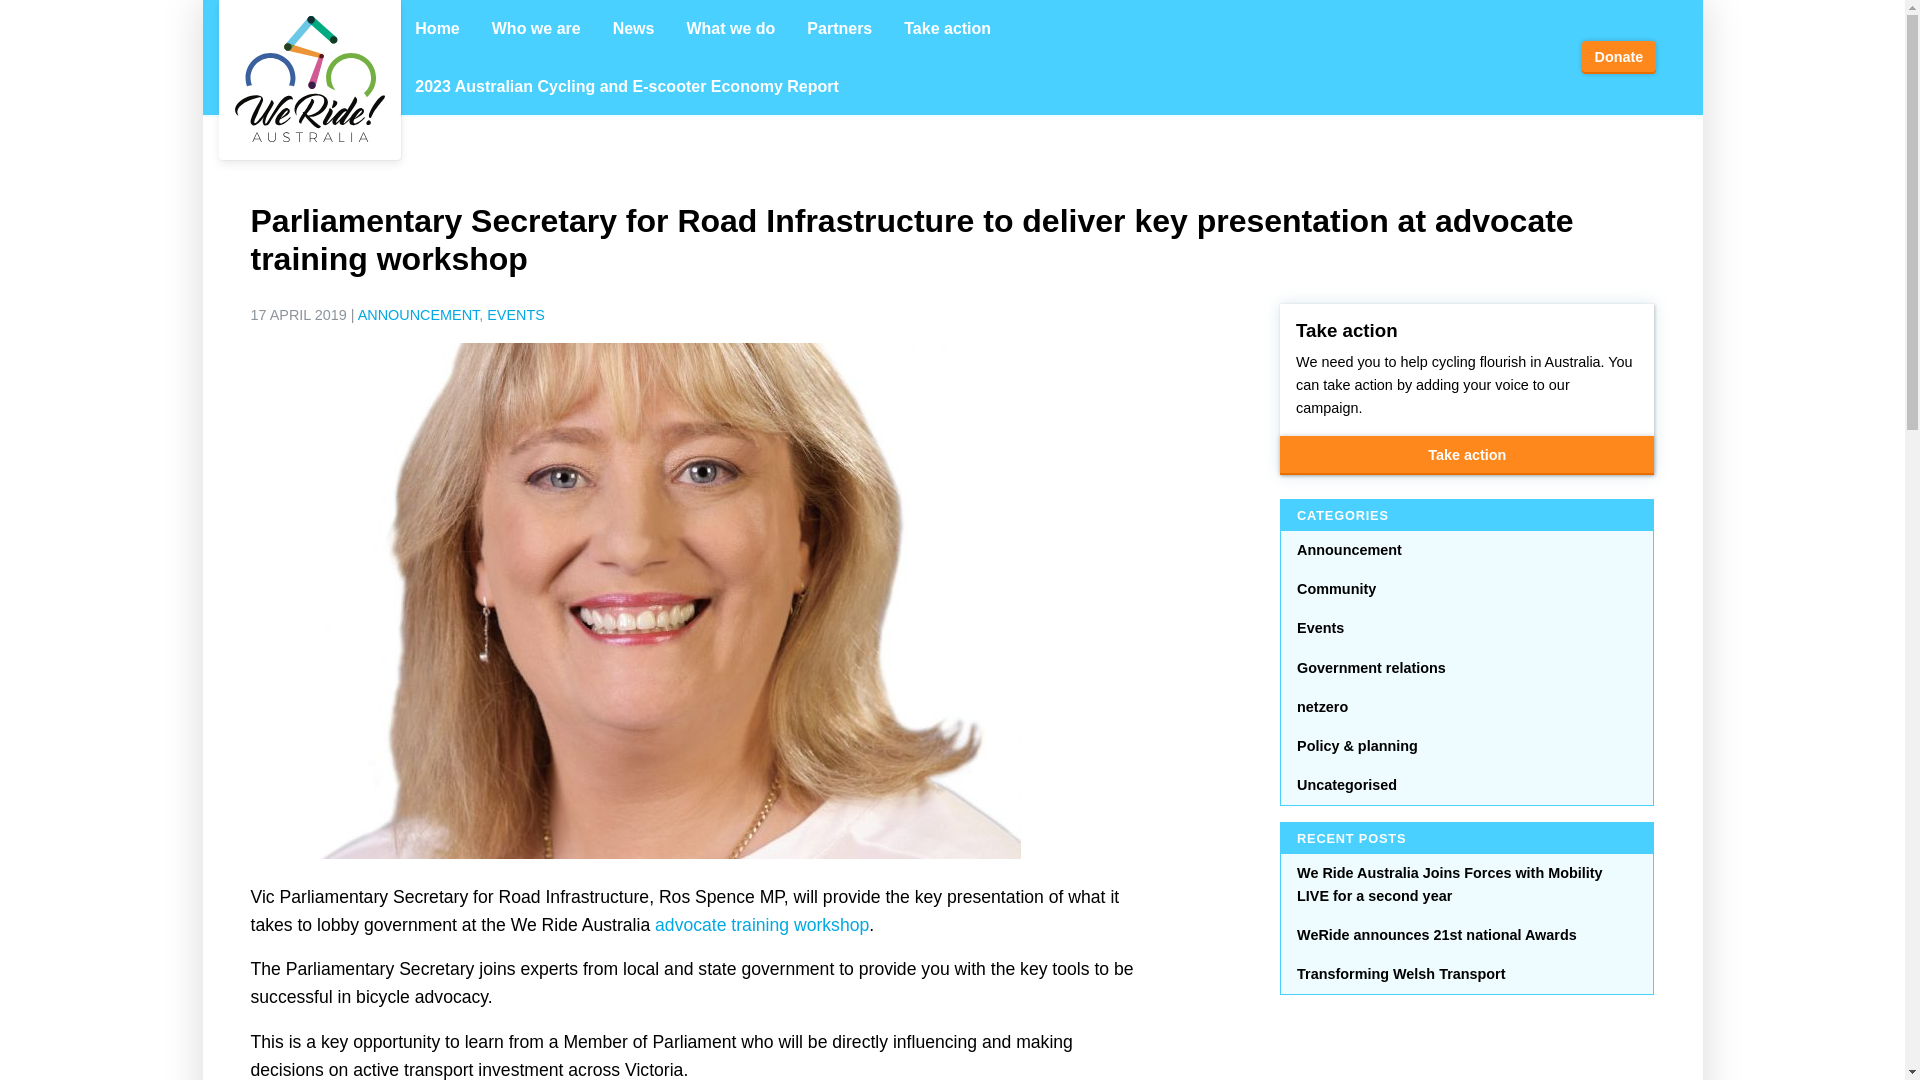  I want to click on we-ride-logo Created with Sketch., so click(308, 80).